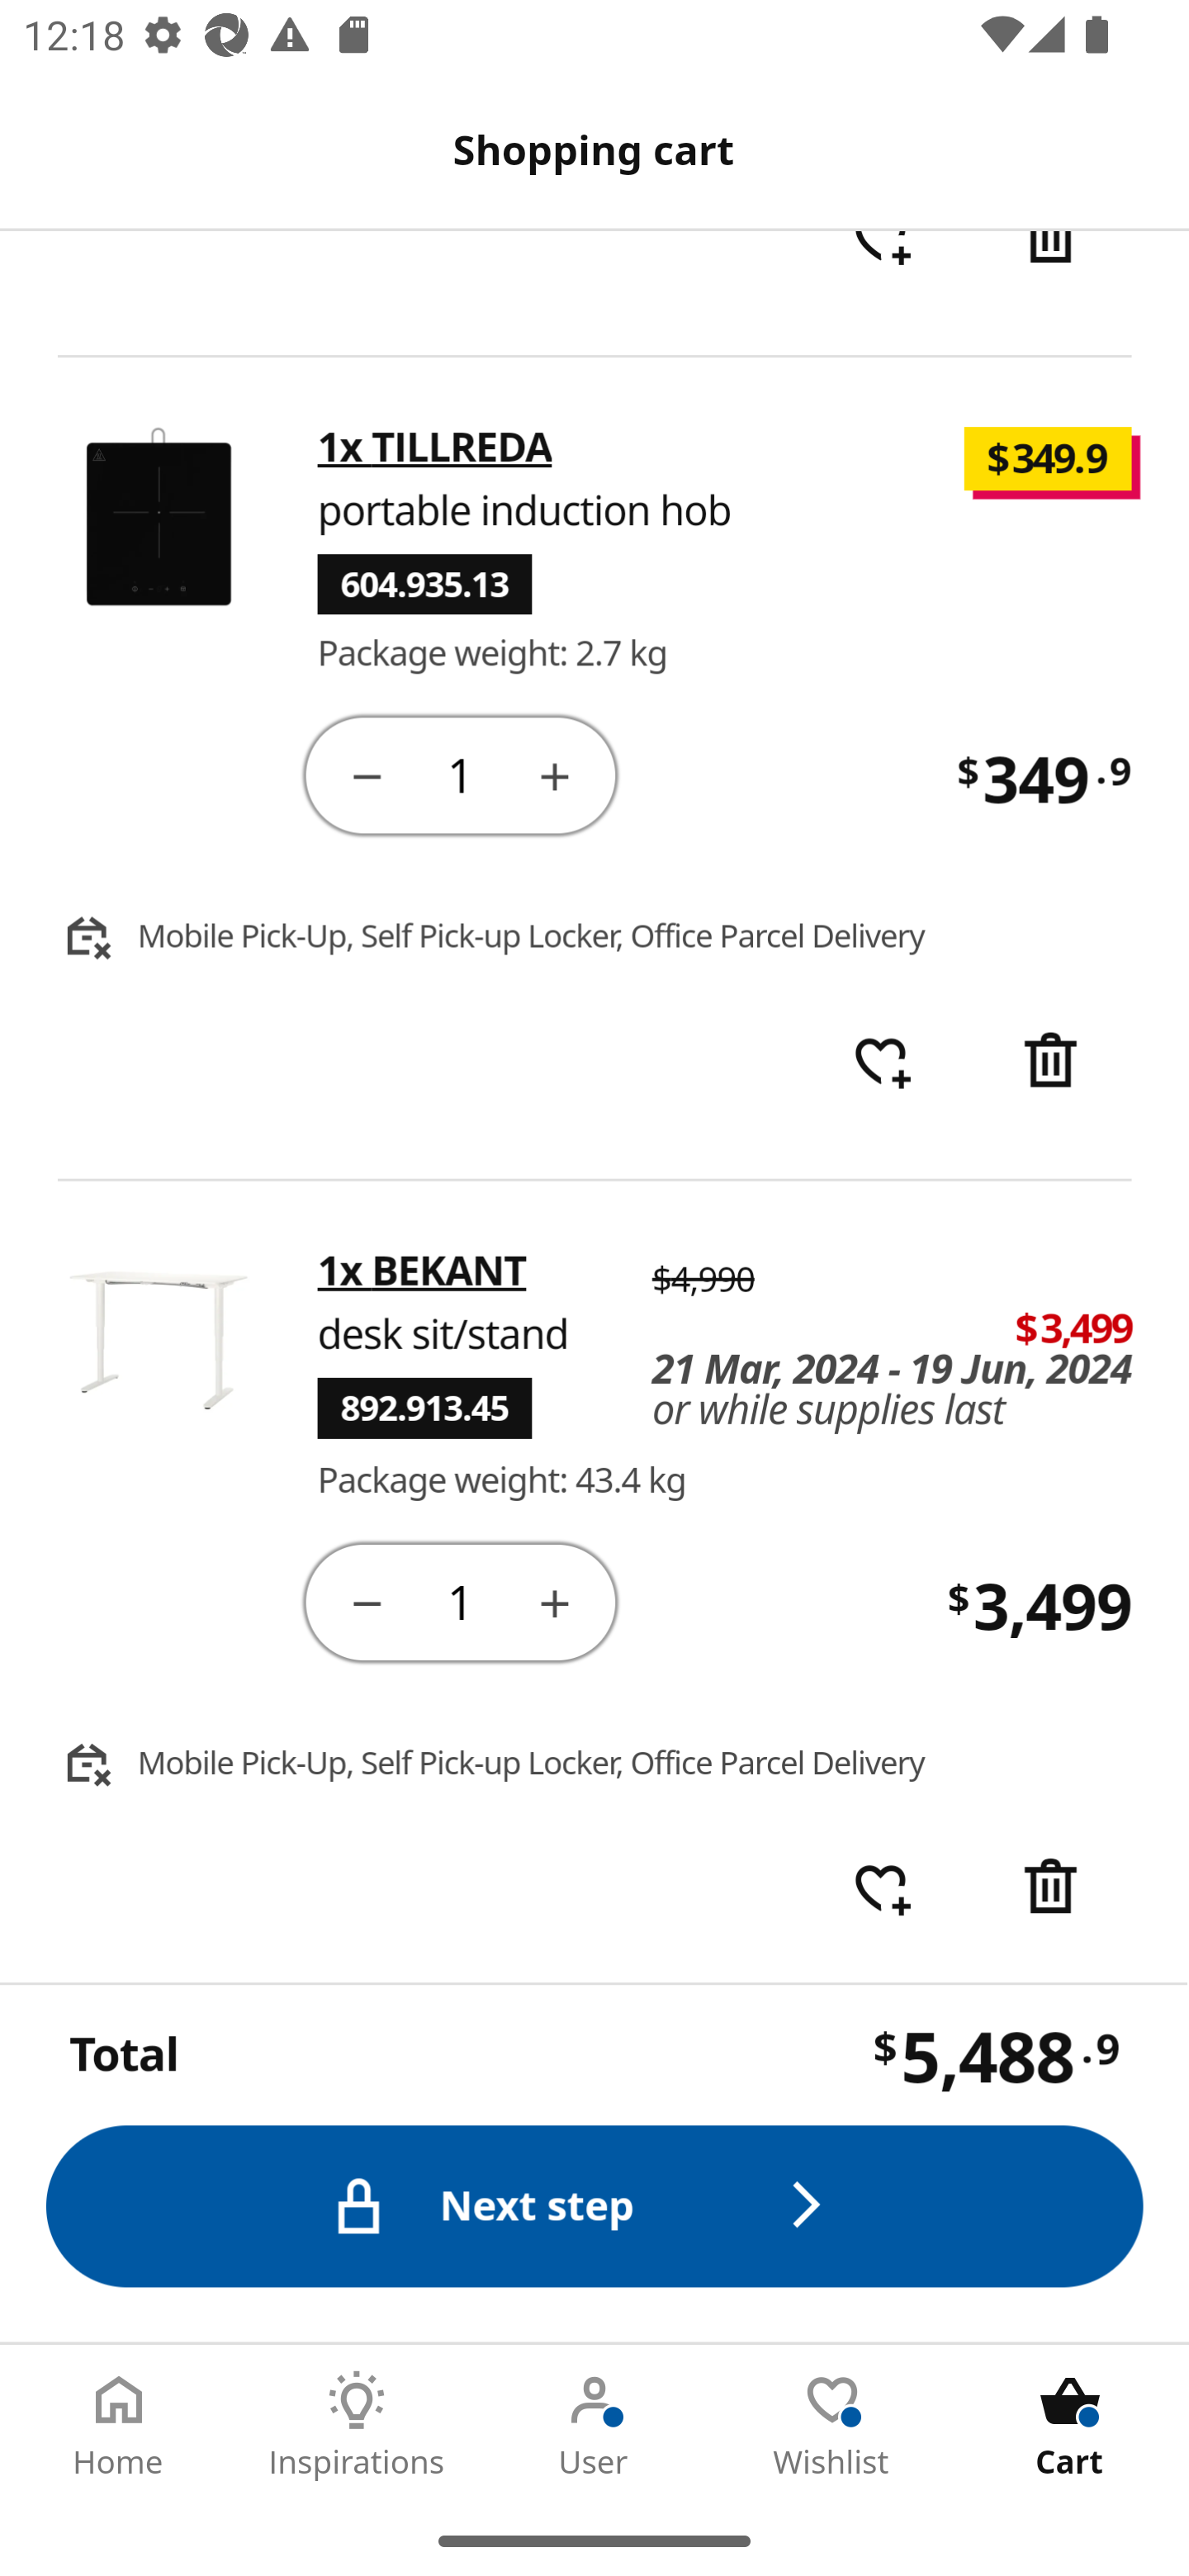 The width and height of the screenshot is (1189, 2576). Describe the element at coordinates (1054, 1891) in the screenshot. I see `` at that location.